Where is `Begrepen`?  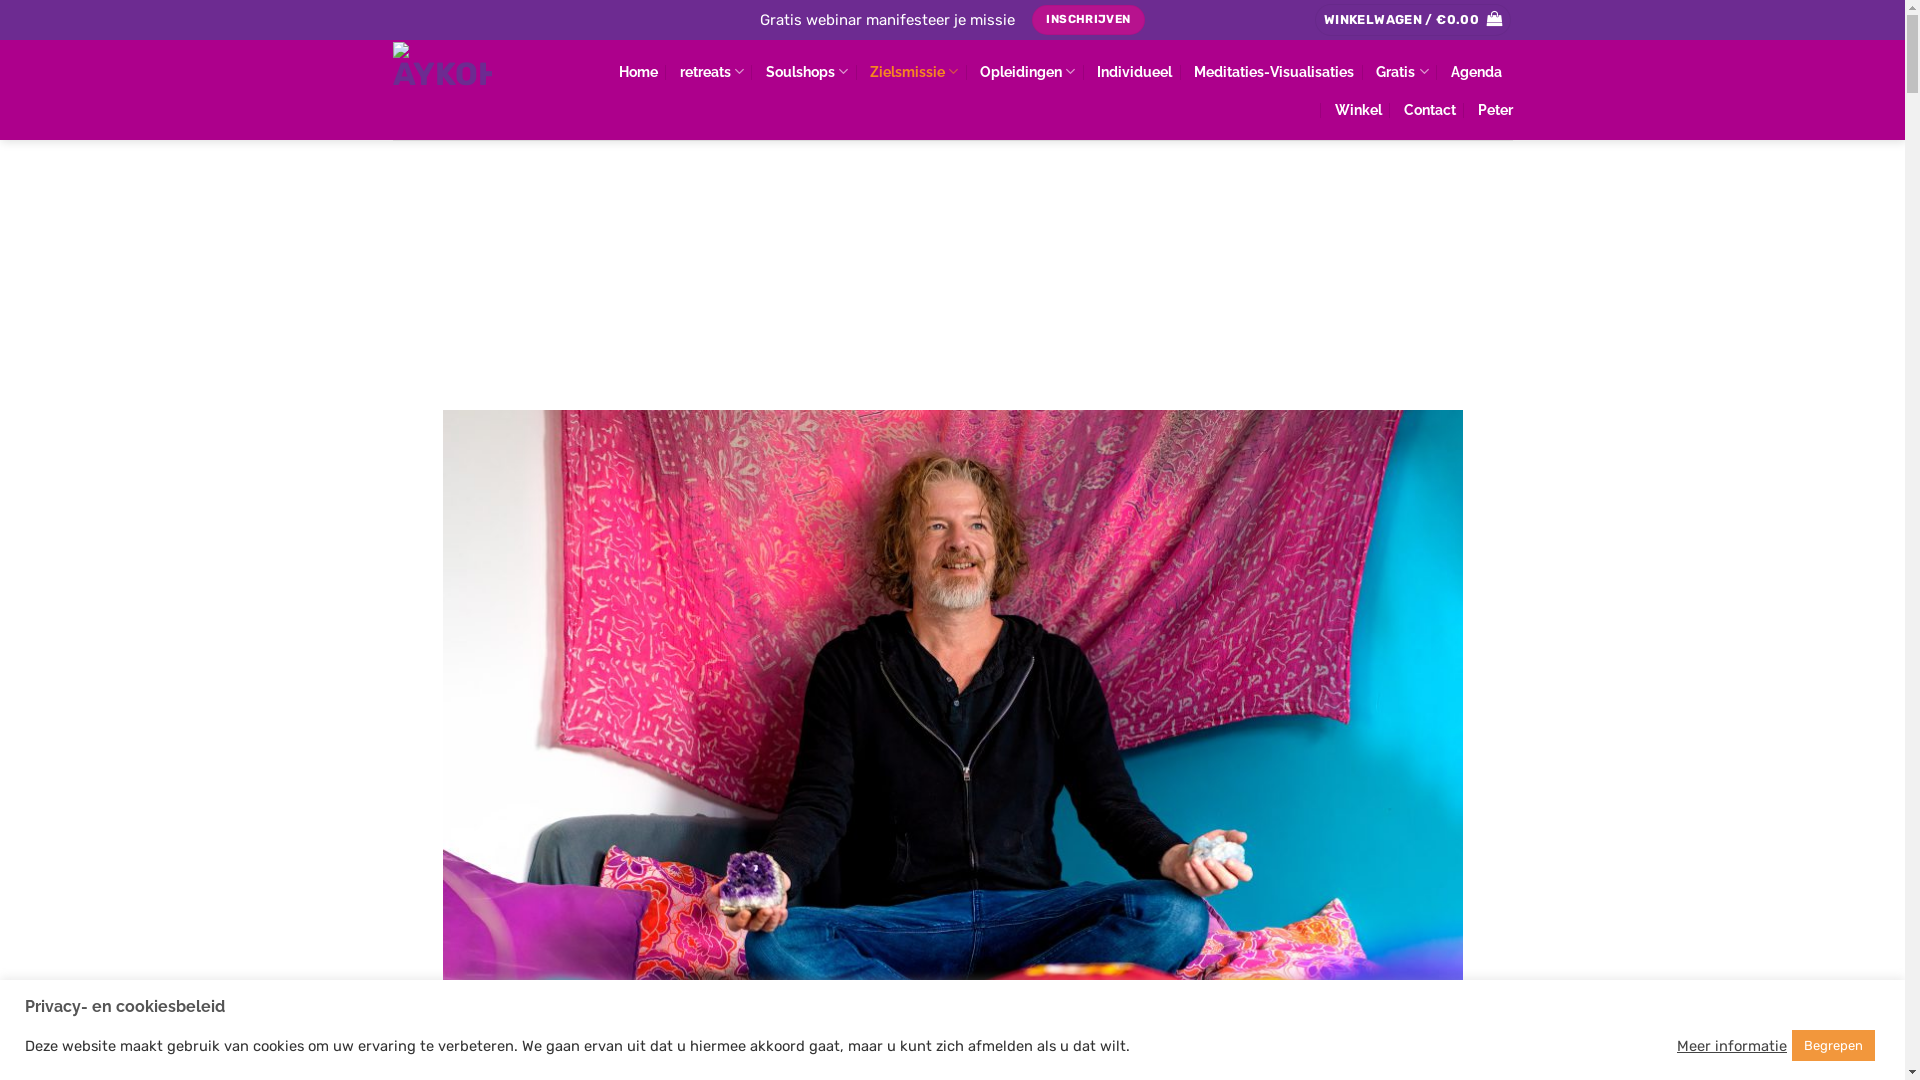 Begrepen is located at coordinates (1834, 1046).